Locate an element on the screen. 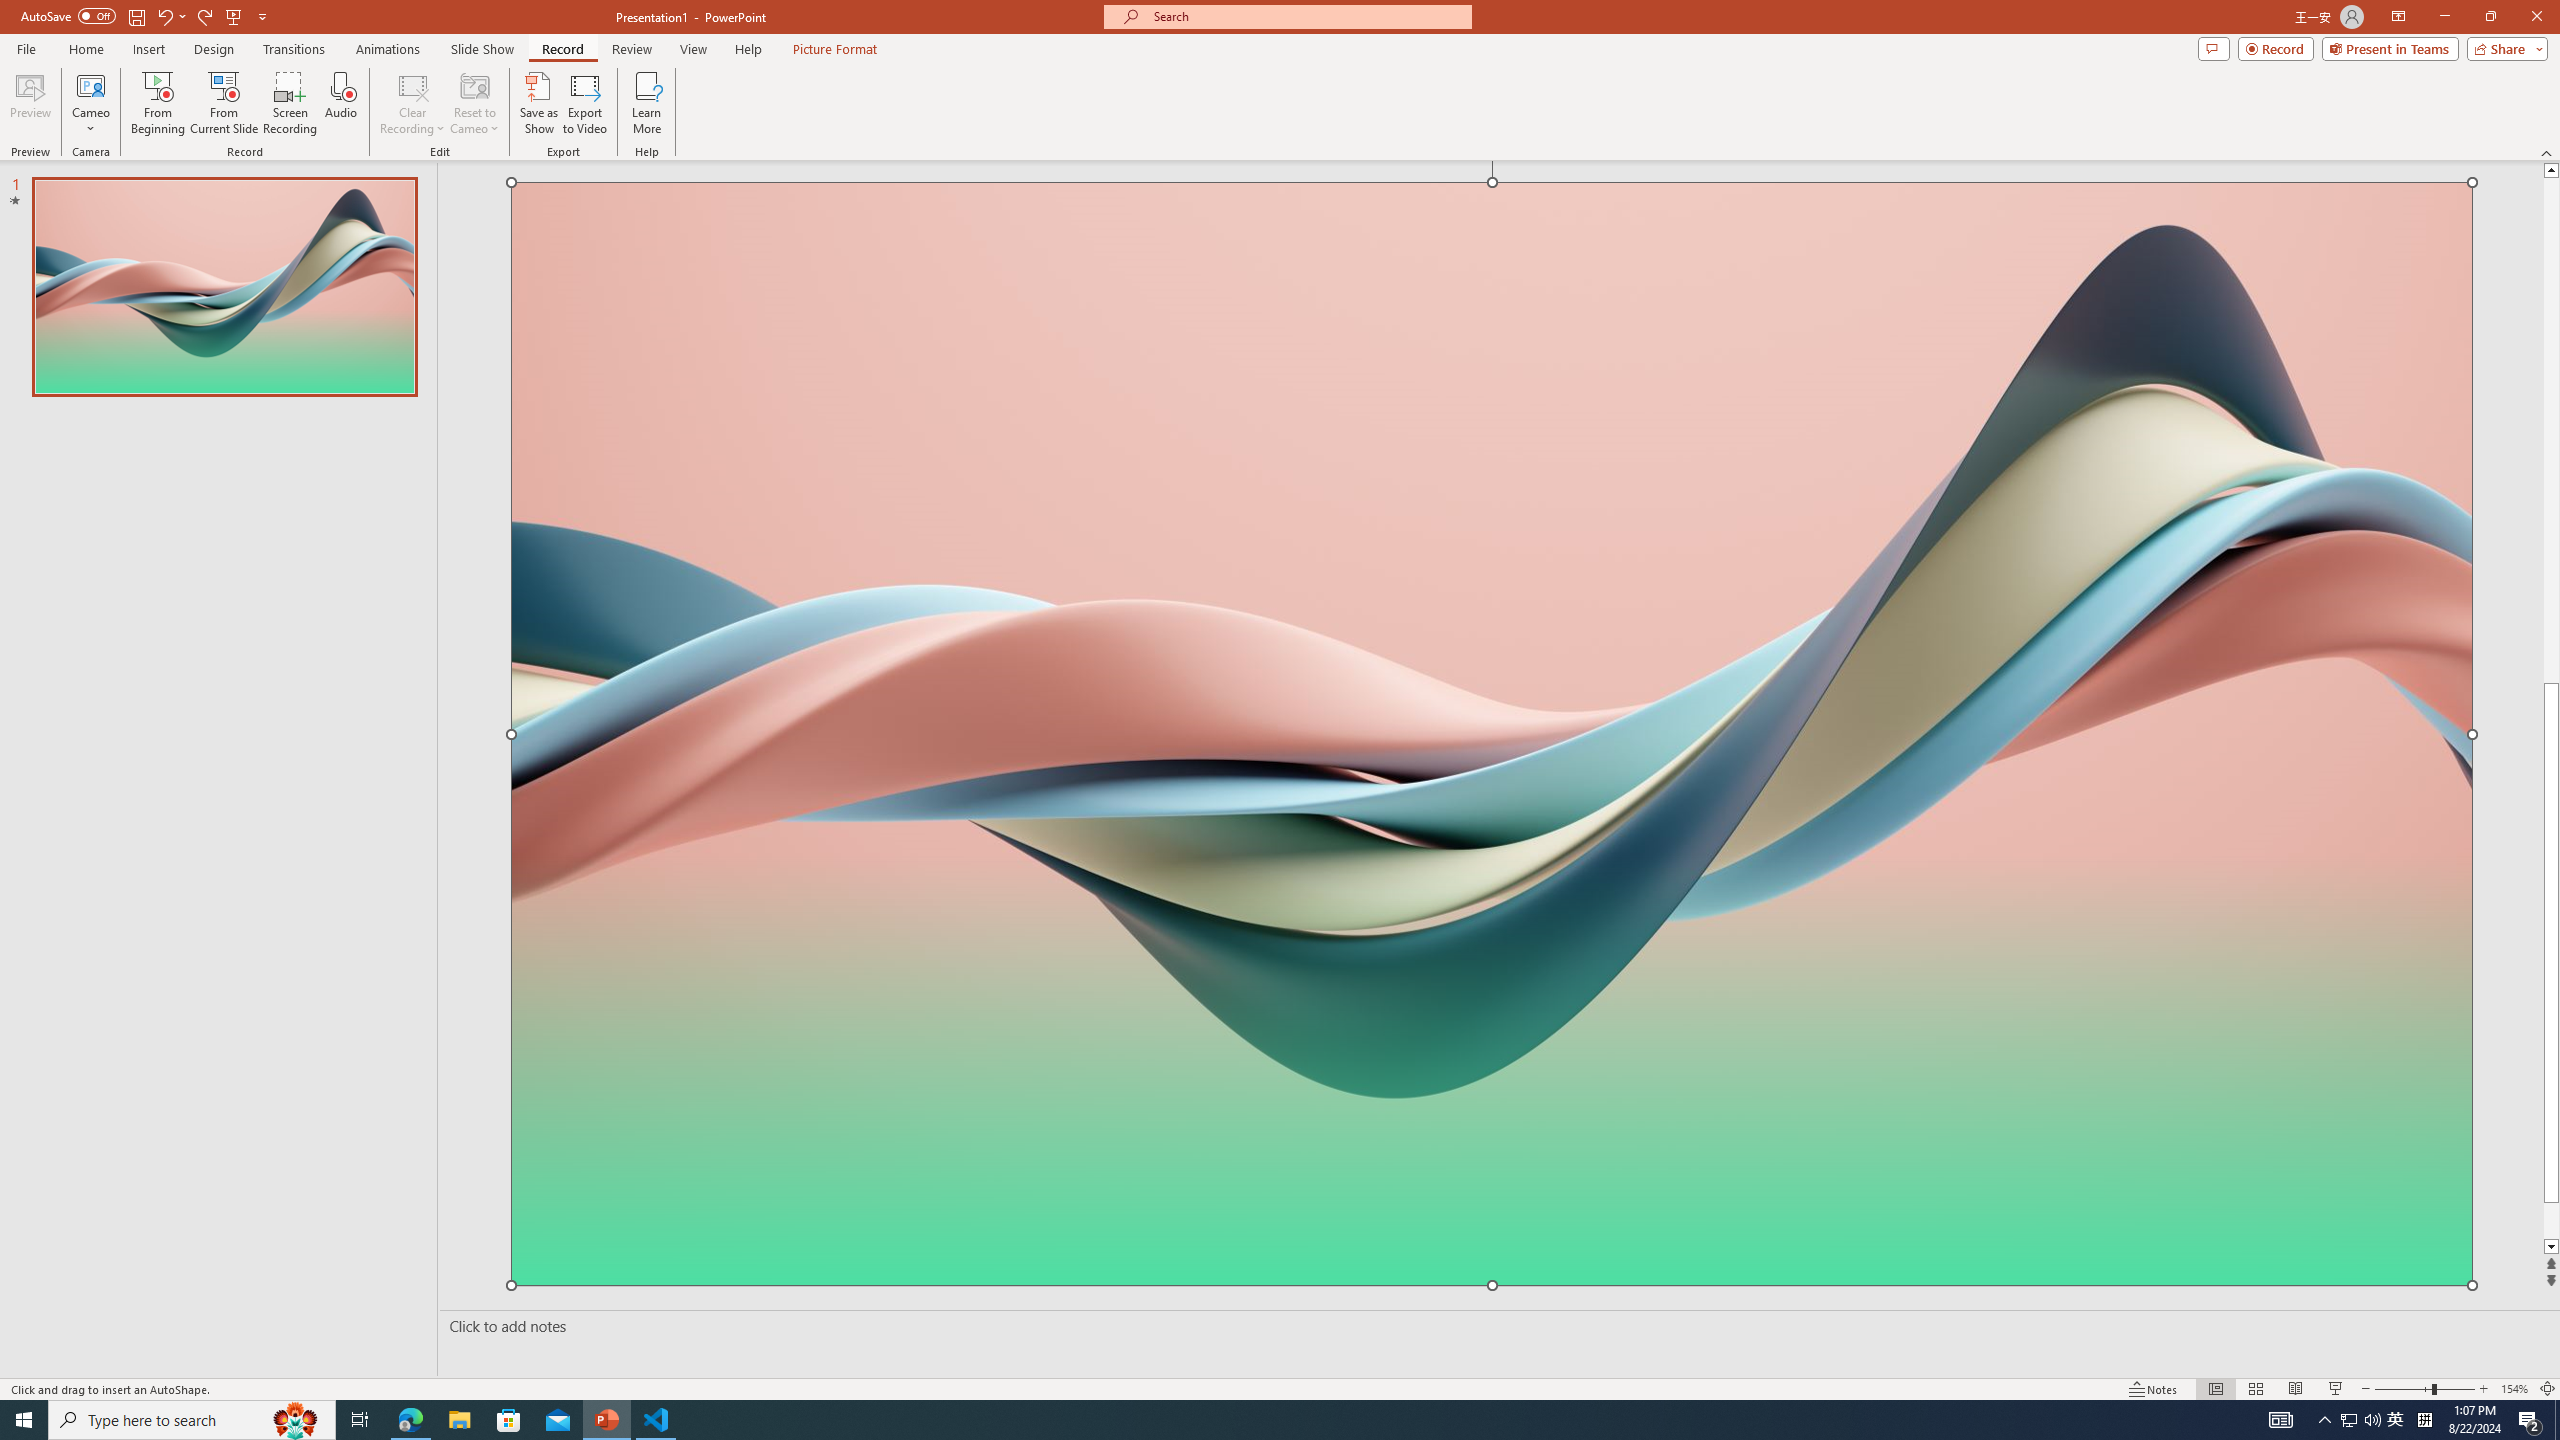 The height and width of the screenshot is (1440, 2560). Zoom 154% is located at coordinates (2514, 1389).